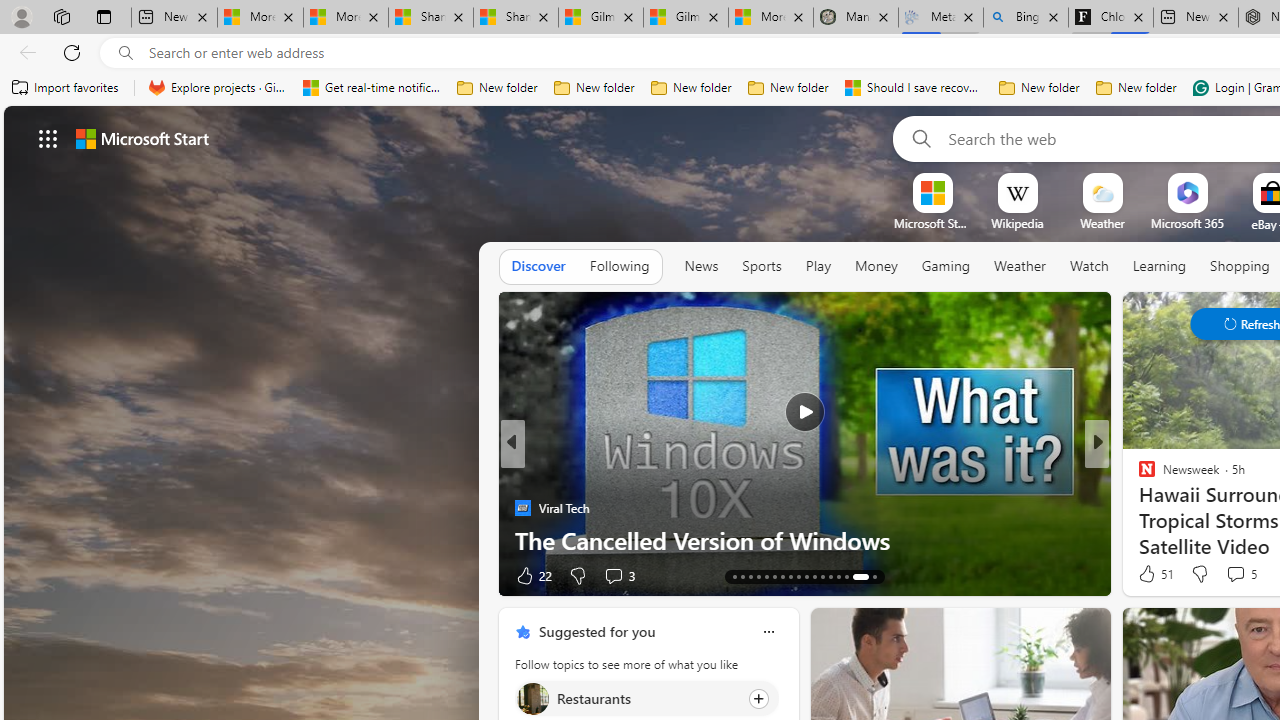 The width and height of the screenshot is (1280, 720). Describe the element at coordinates (742, 576) in the screenshot. I see `AutomationID: tab-18` at that location.